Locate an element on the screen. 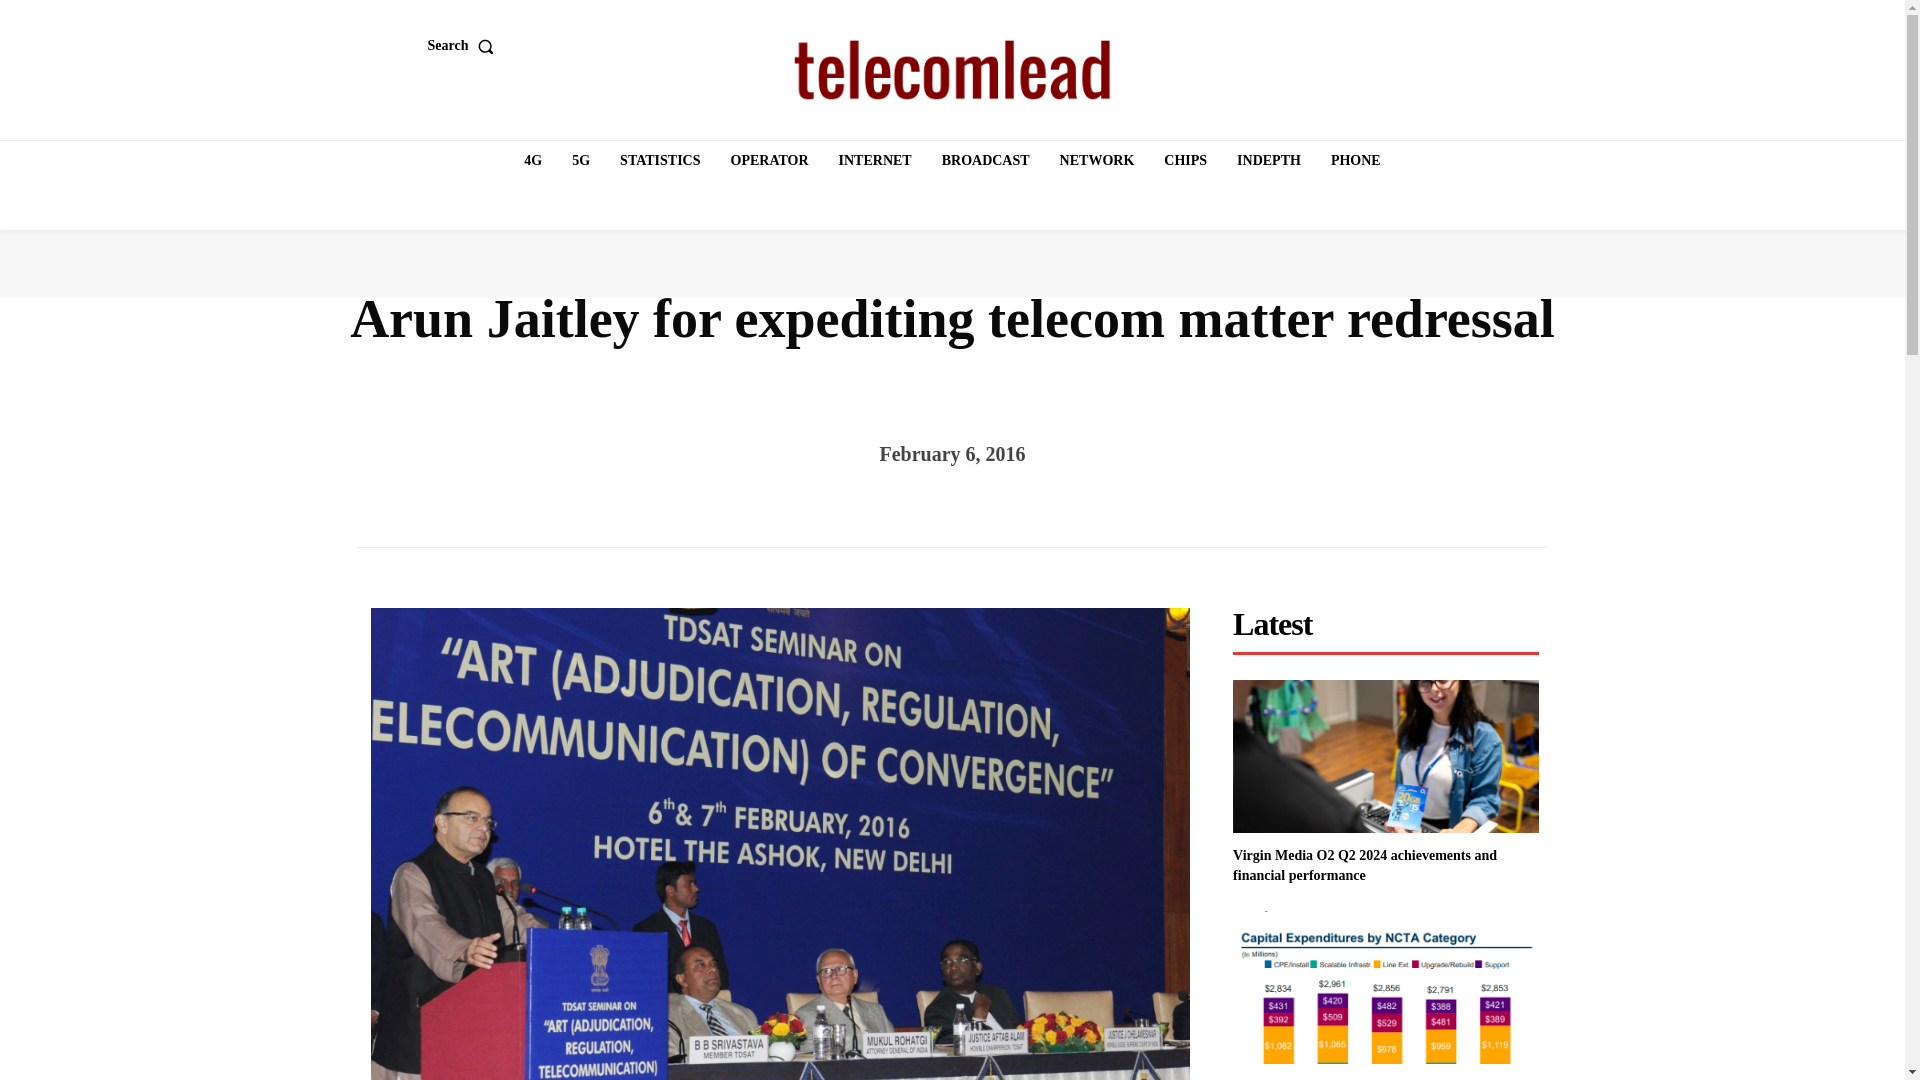 The image size is (1920, 1080). CHIPS is located at coordinates (1185, 161).